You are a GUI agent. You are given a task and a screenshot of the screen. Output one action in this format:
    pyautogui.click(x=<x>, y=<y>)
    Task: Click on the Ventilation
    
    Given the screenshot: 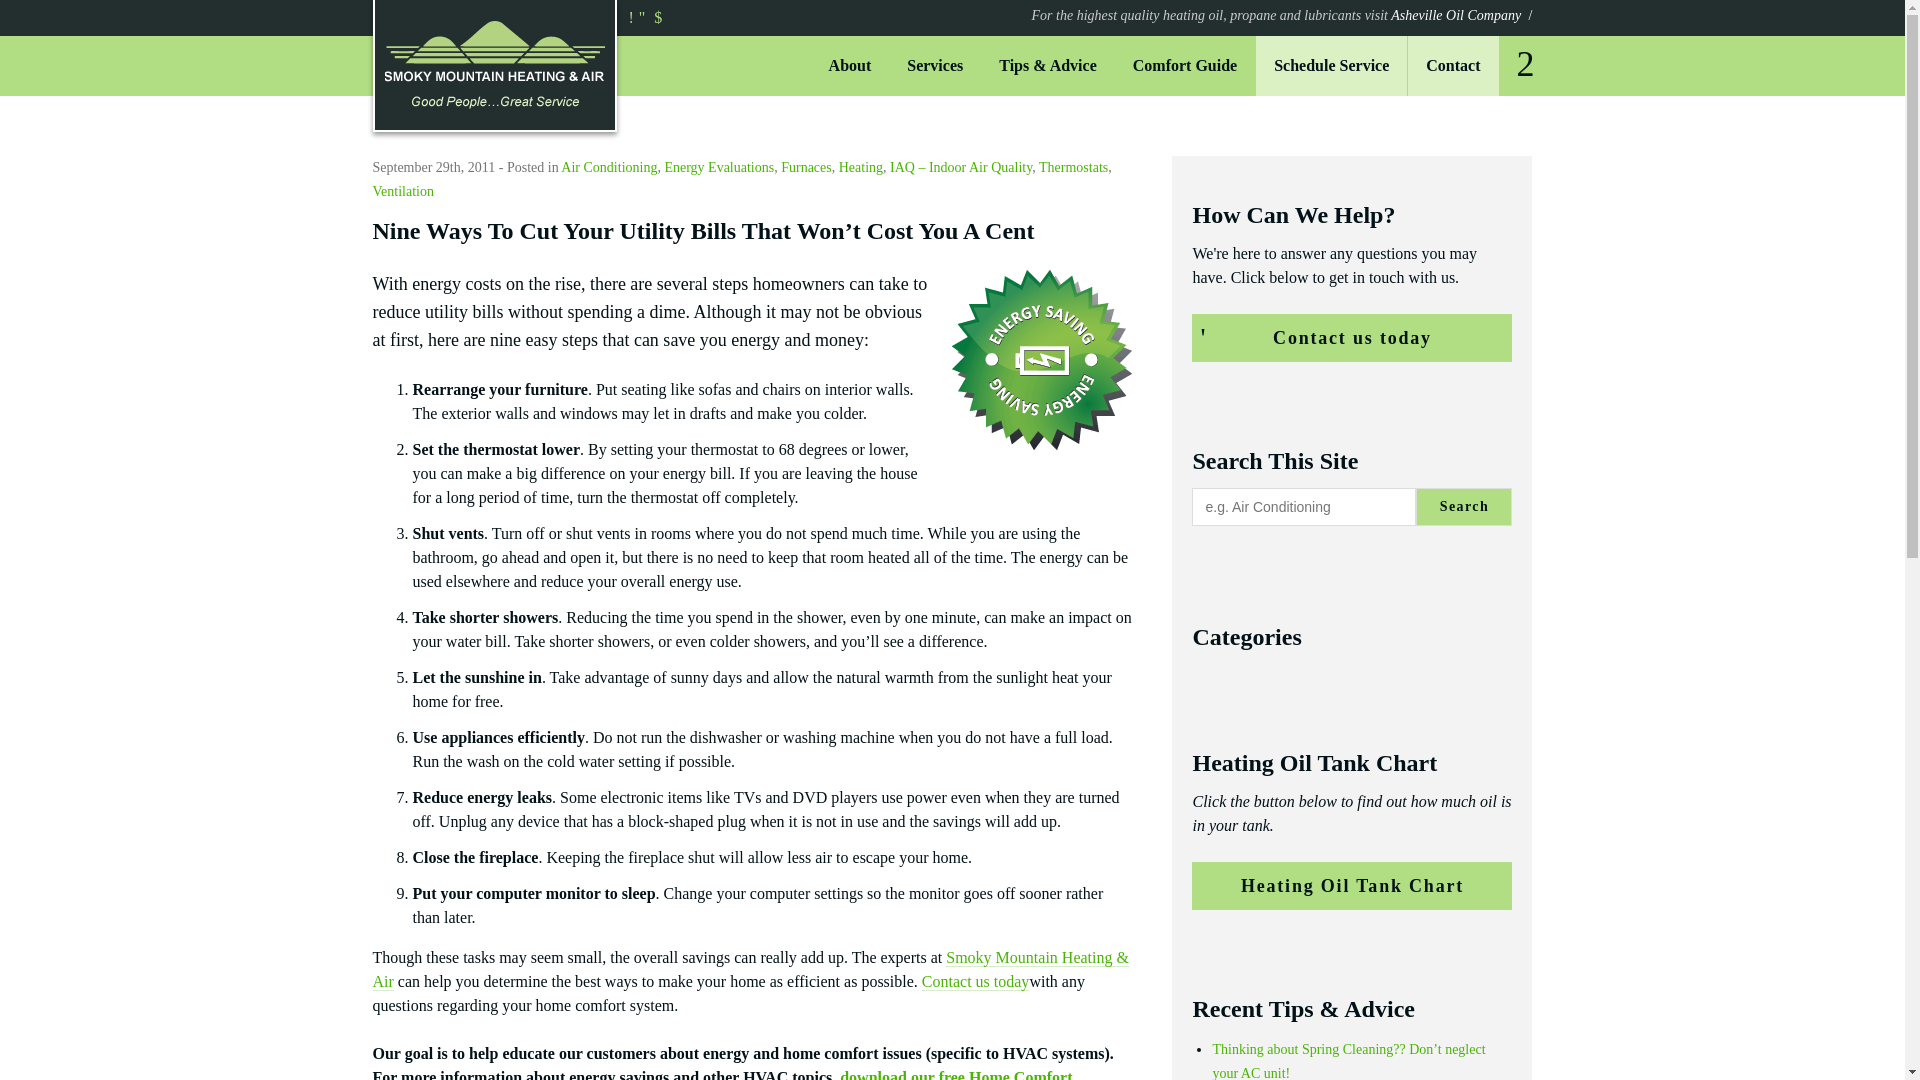 What is the action you would take?
    pyautogui.click(x=402, y=190)
    